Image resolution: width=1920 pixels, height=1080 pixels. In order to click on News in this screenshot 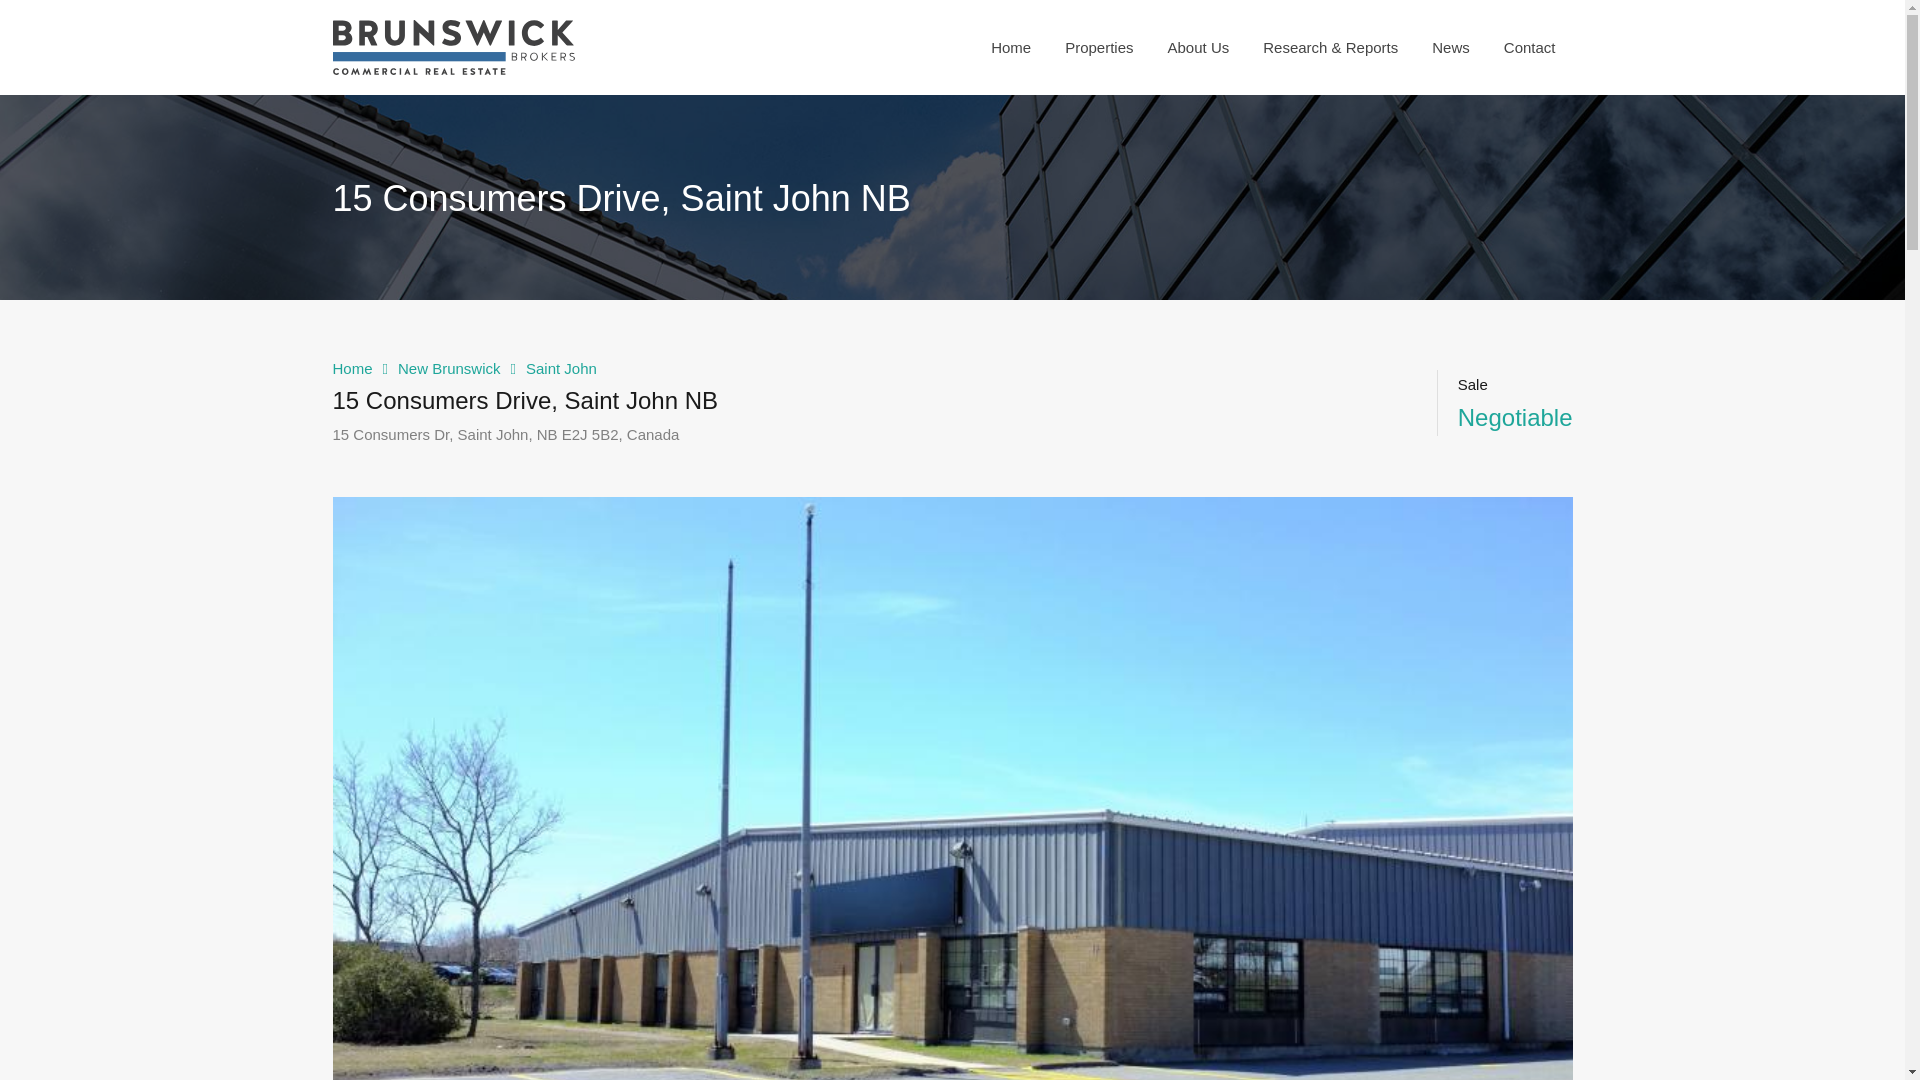, I will do `click(1450, 46)`.